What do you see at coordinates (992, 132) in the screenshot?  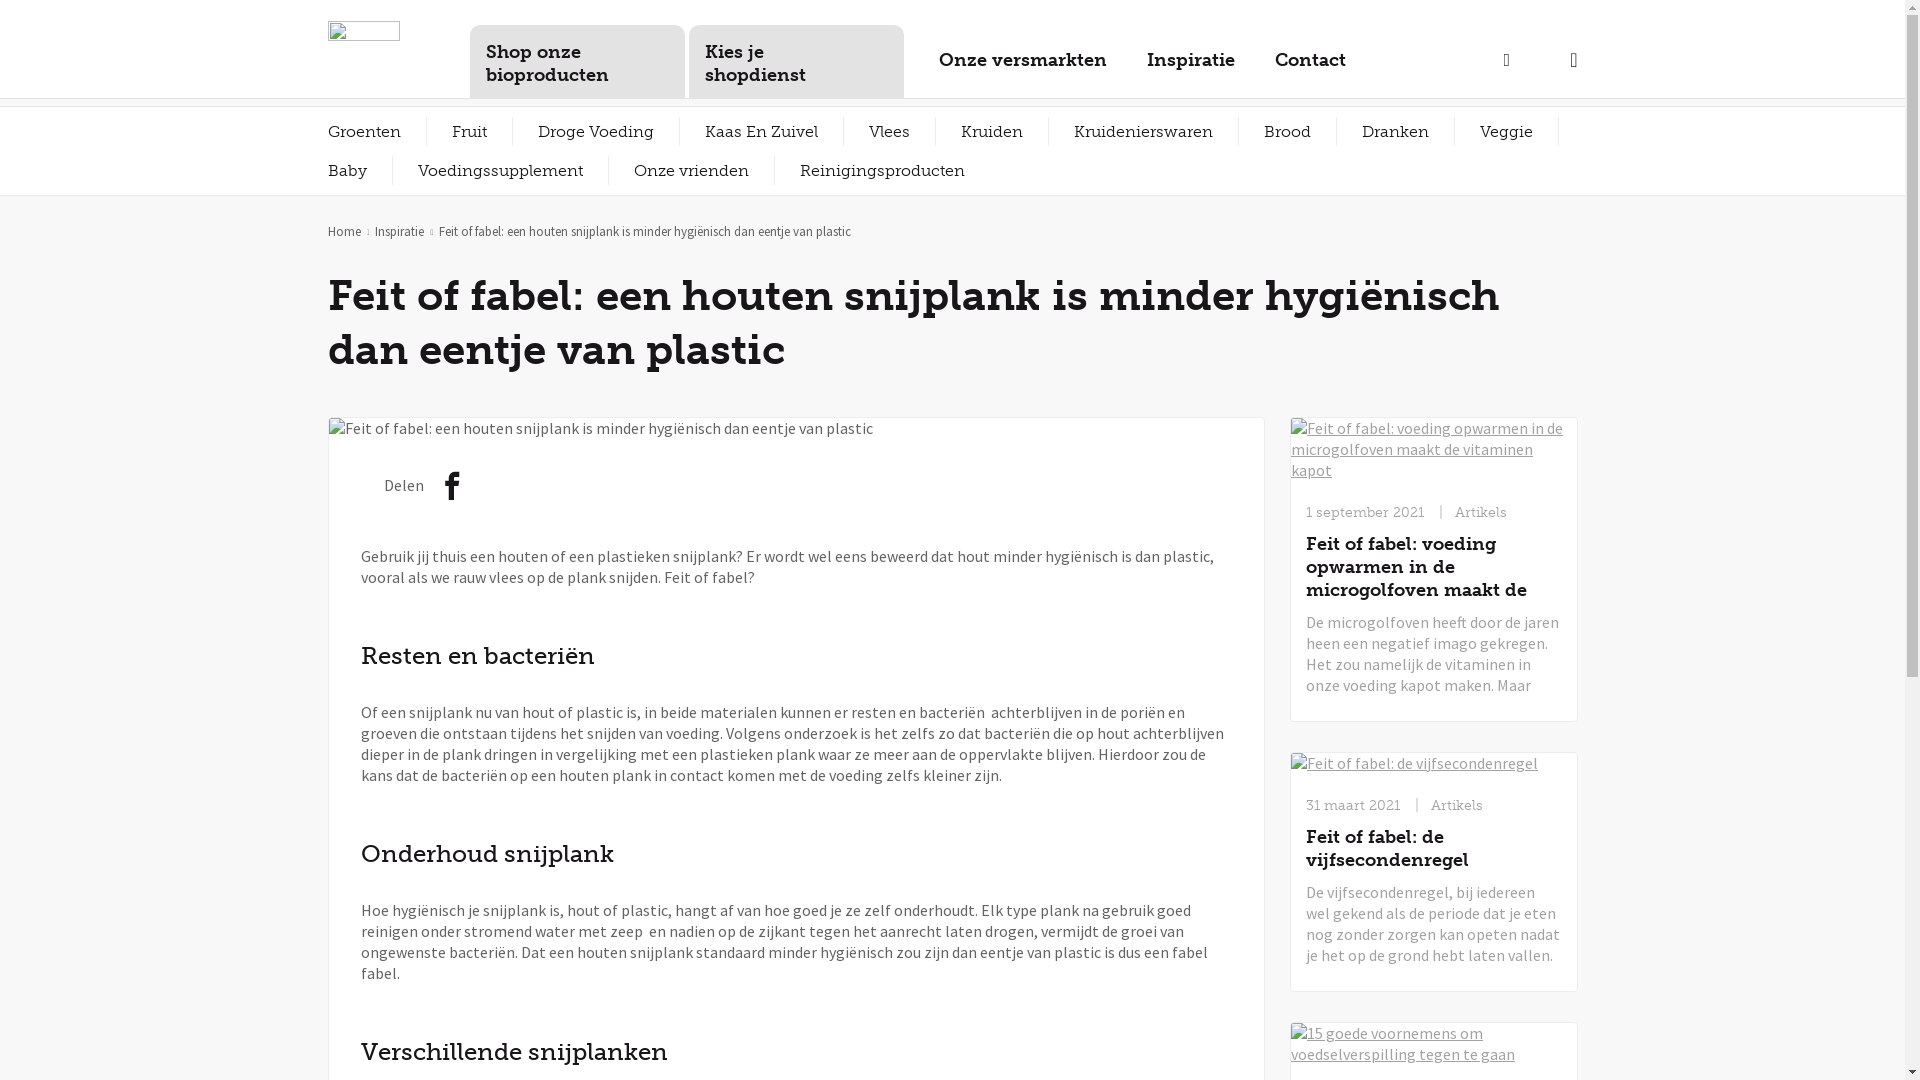 I see `Kruiden` at bounding box center [992, 132].